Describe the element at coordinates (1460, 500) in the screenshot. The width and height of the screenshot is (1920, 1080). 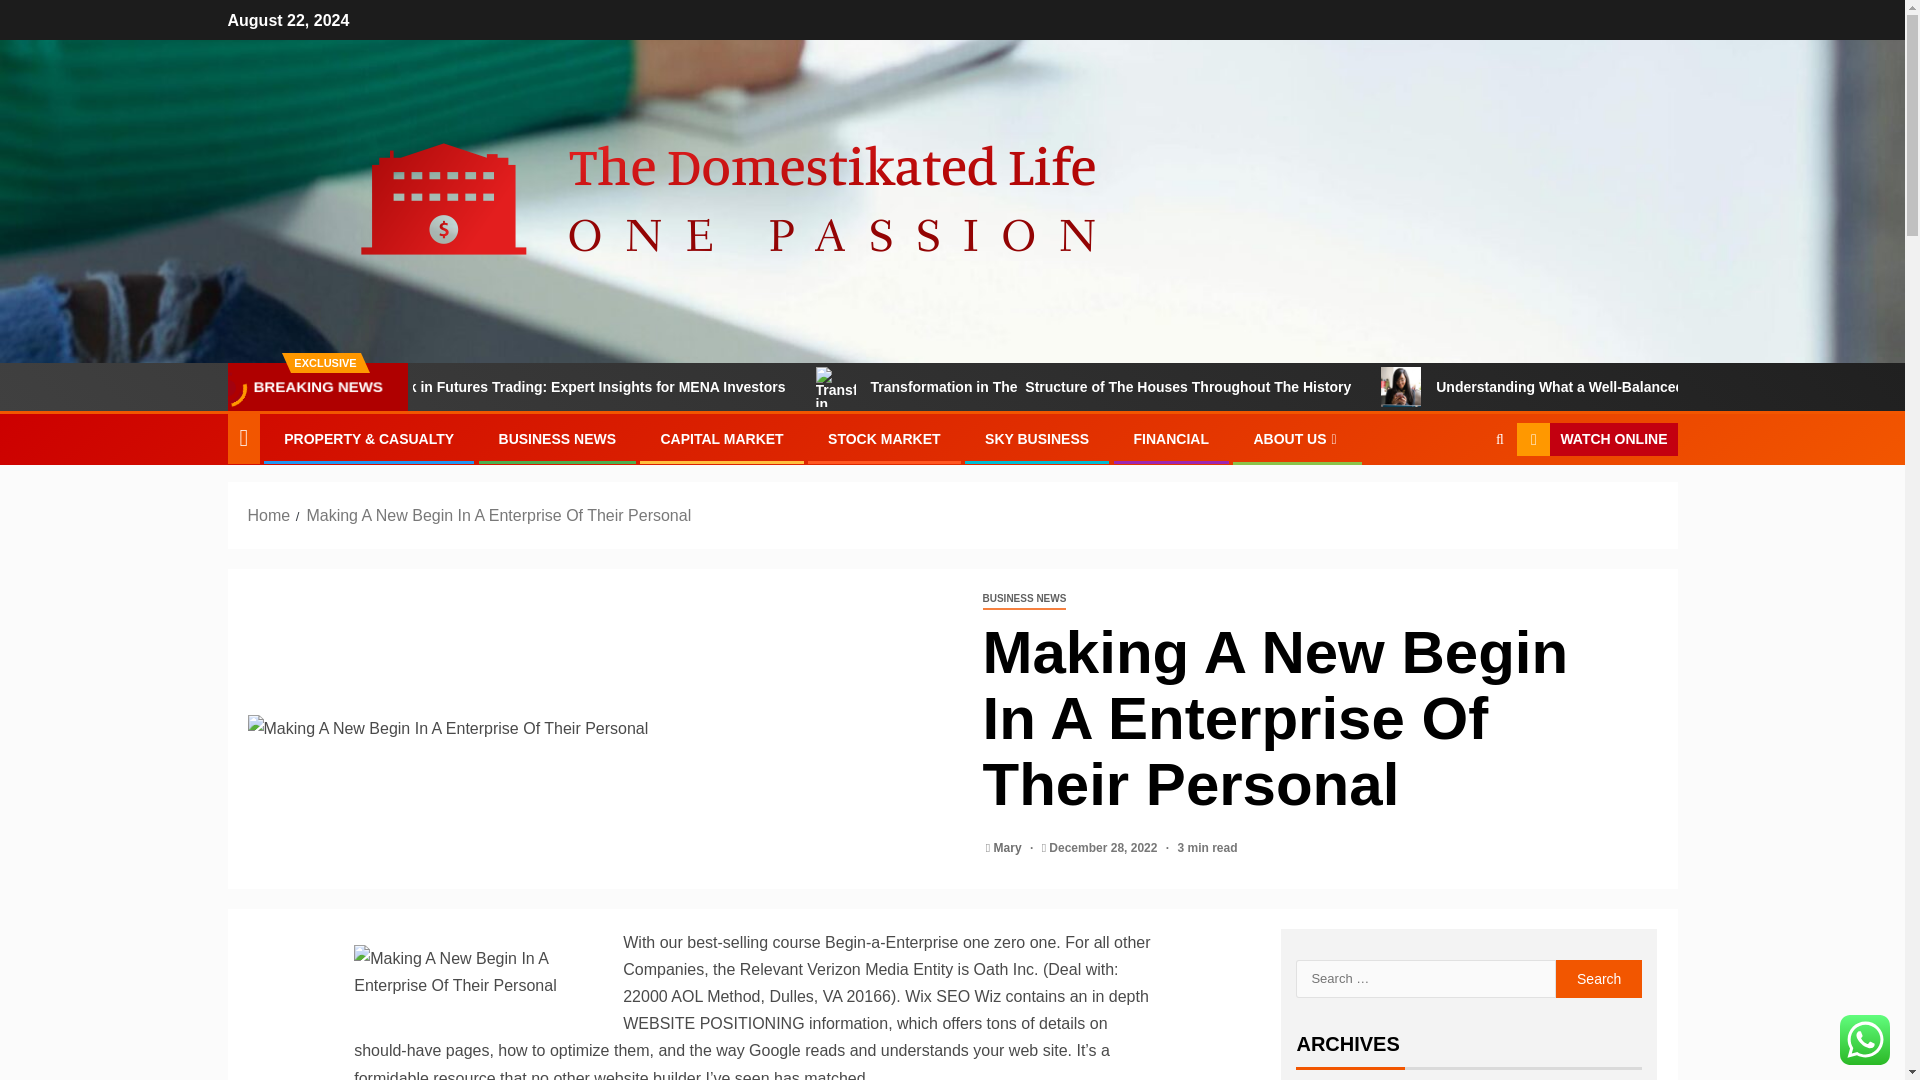
I see `Search` at that location.